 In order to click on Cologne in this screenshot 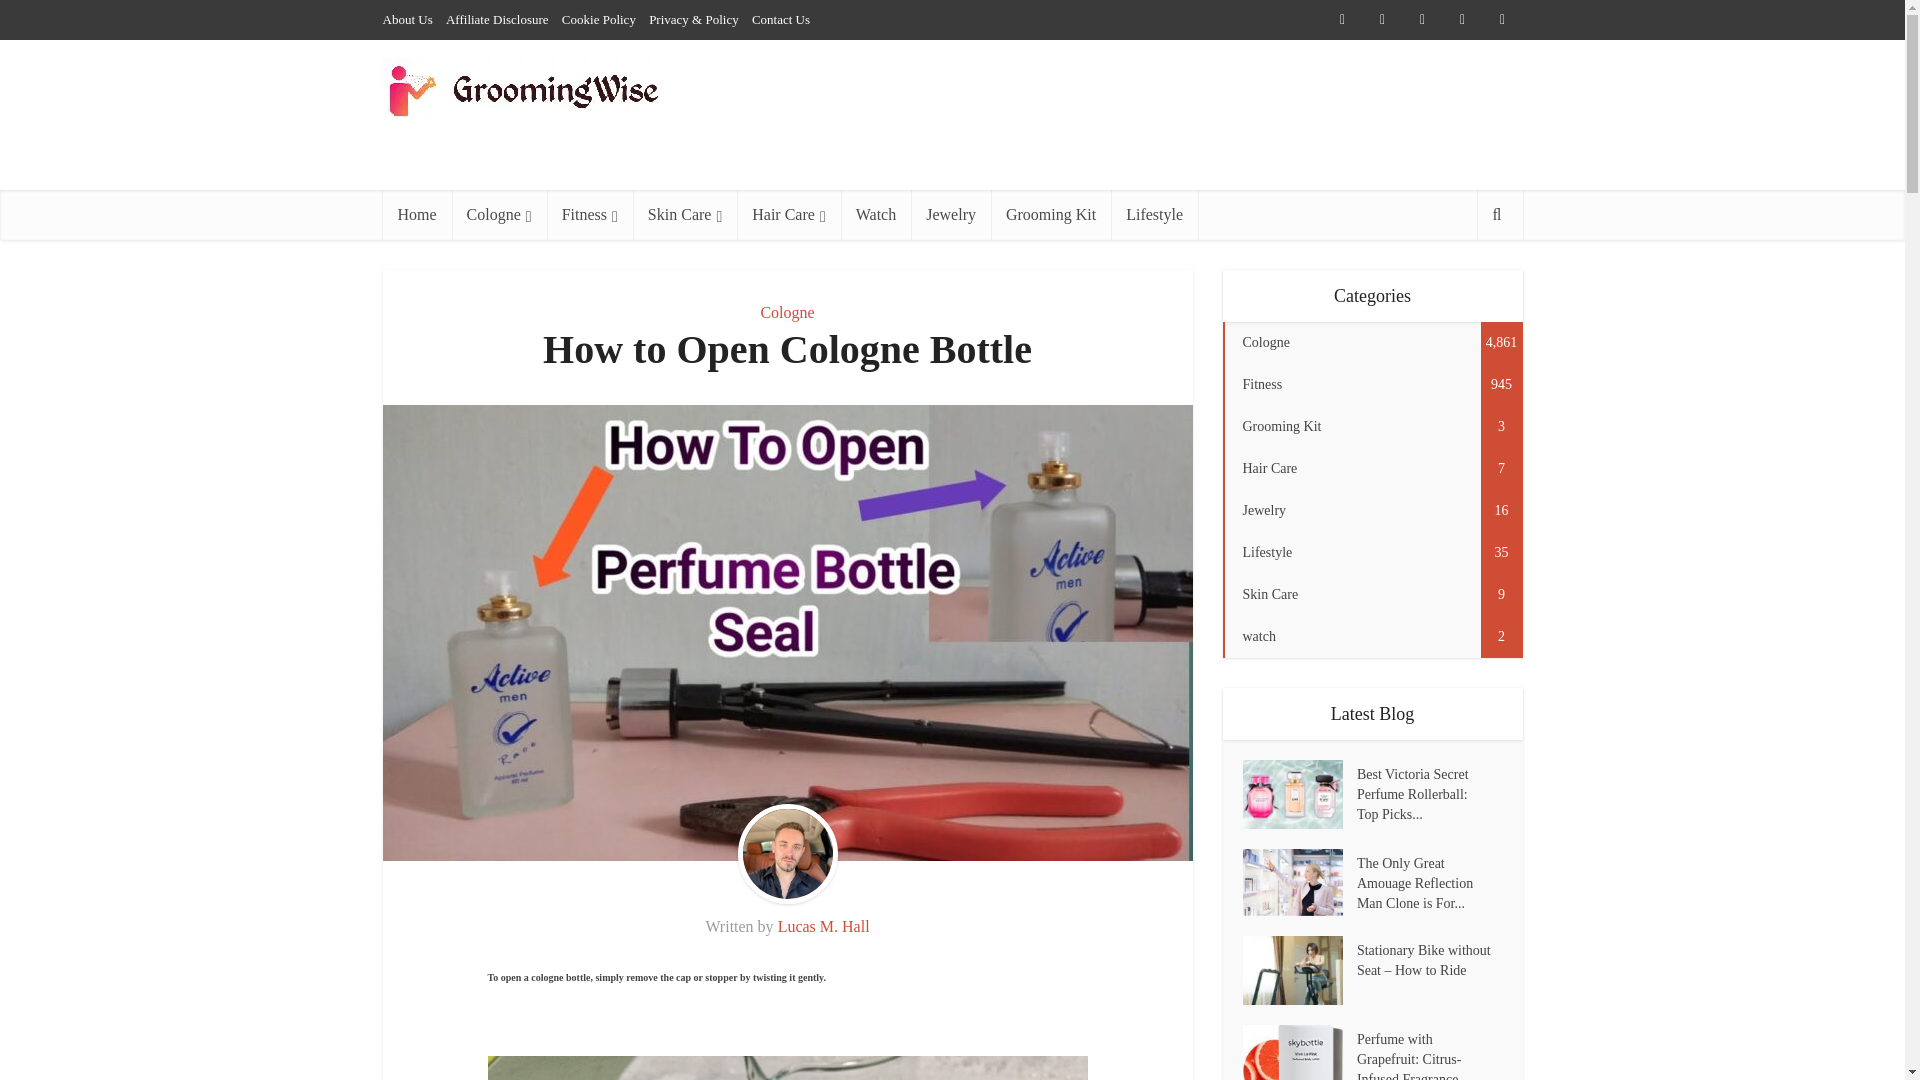, I will do `click(499, 214)`.